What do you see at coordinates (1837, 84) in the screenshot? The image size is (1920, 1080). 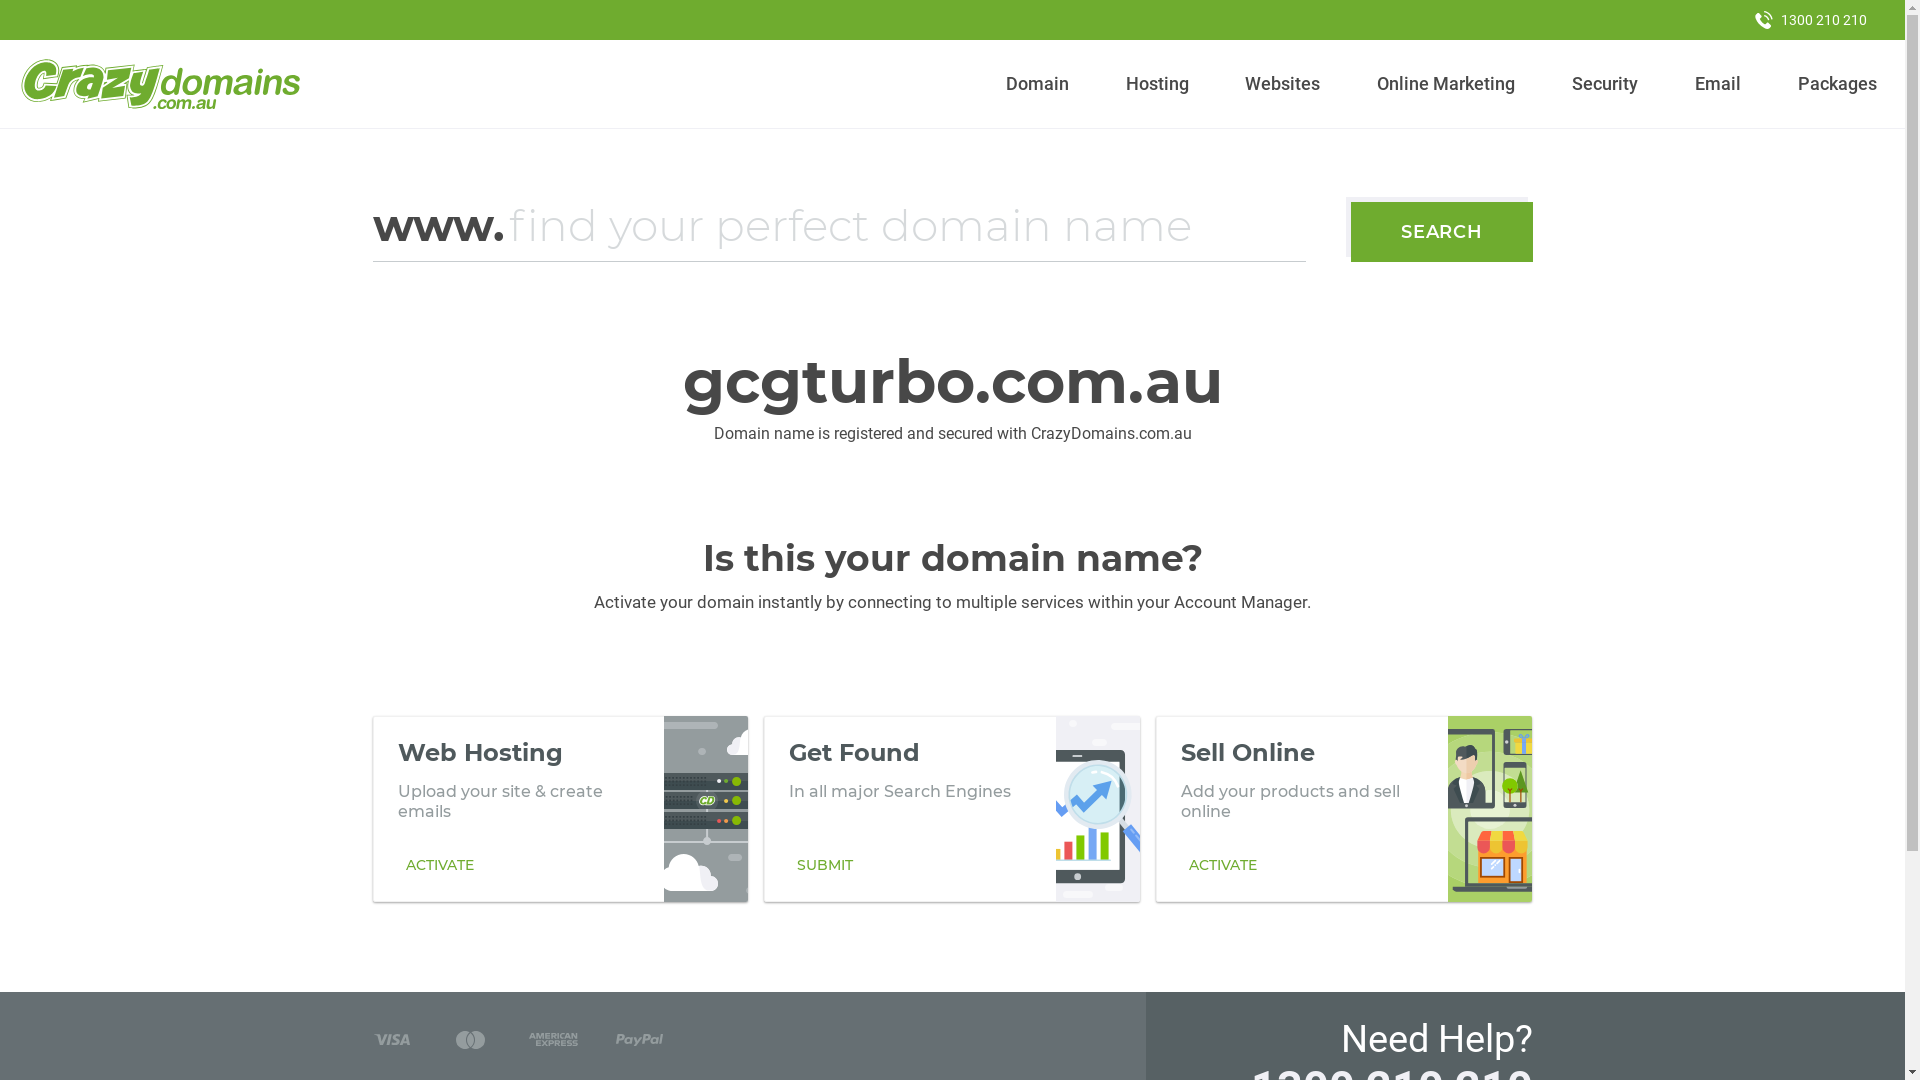 I see `Packages` at bounding box center [1837, 84].